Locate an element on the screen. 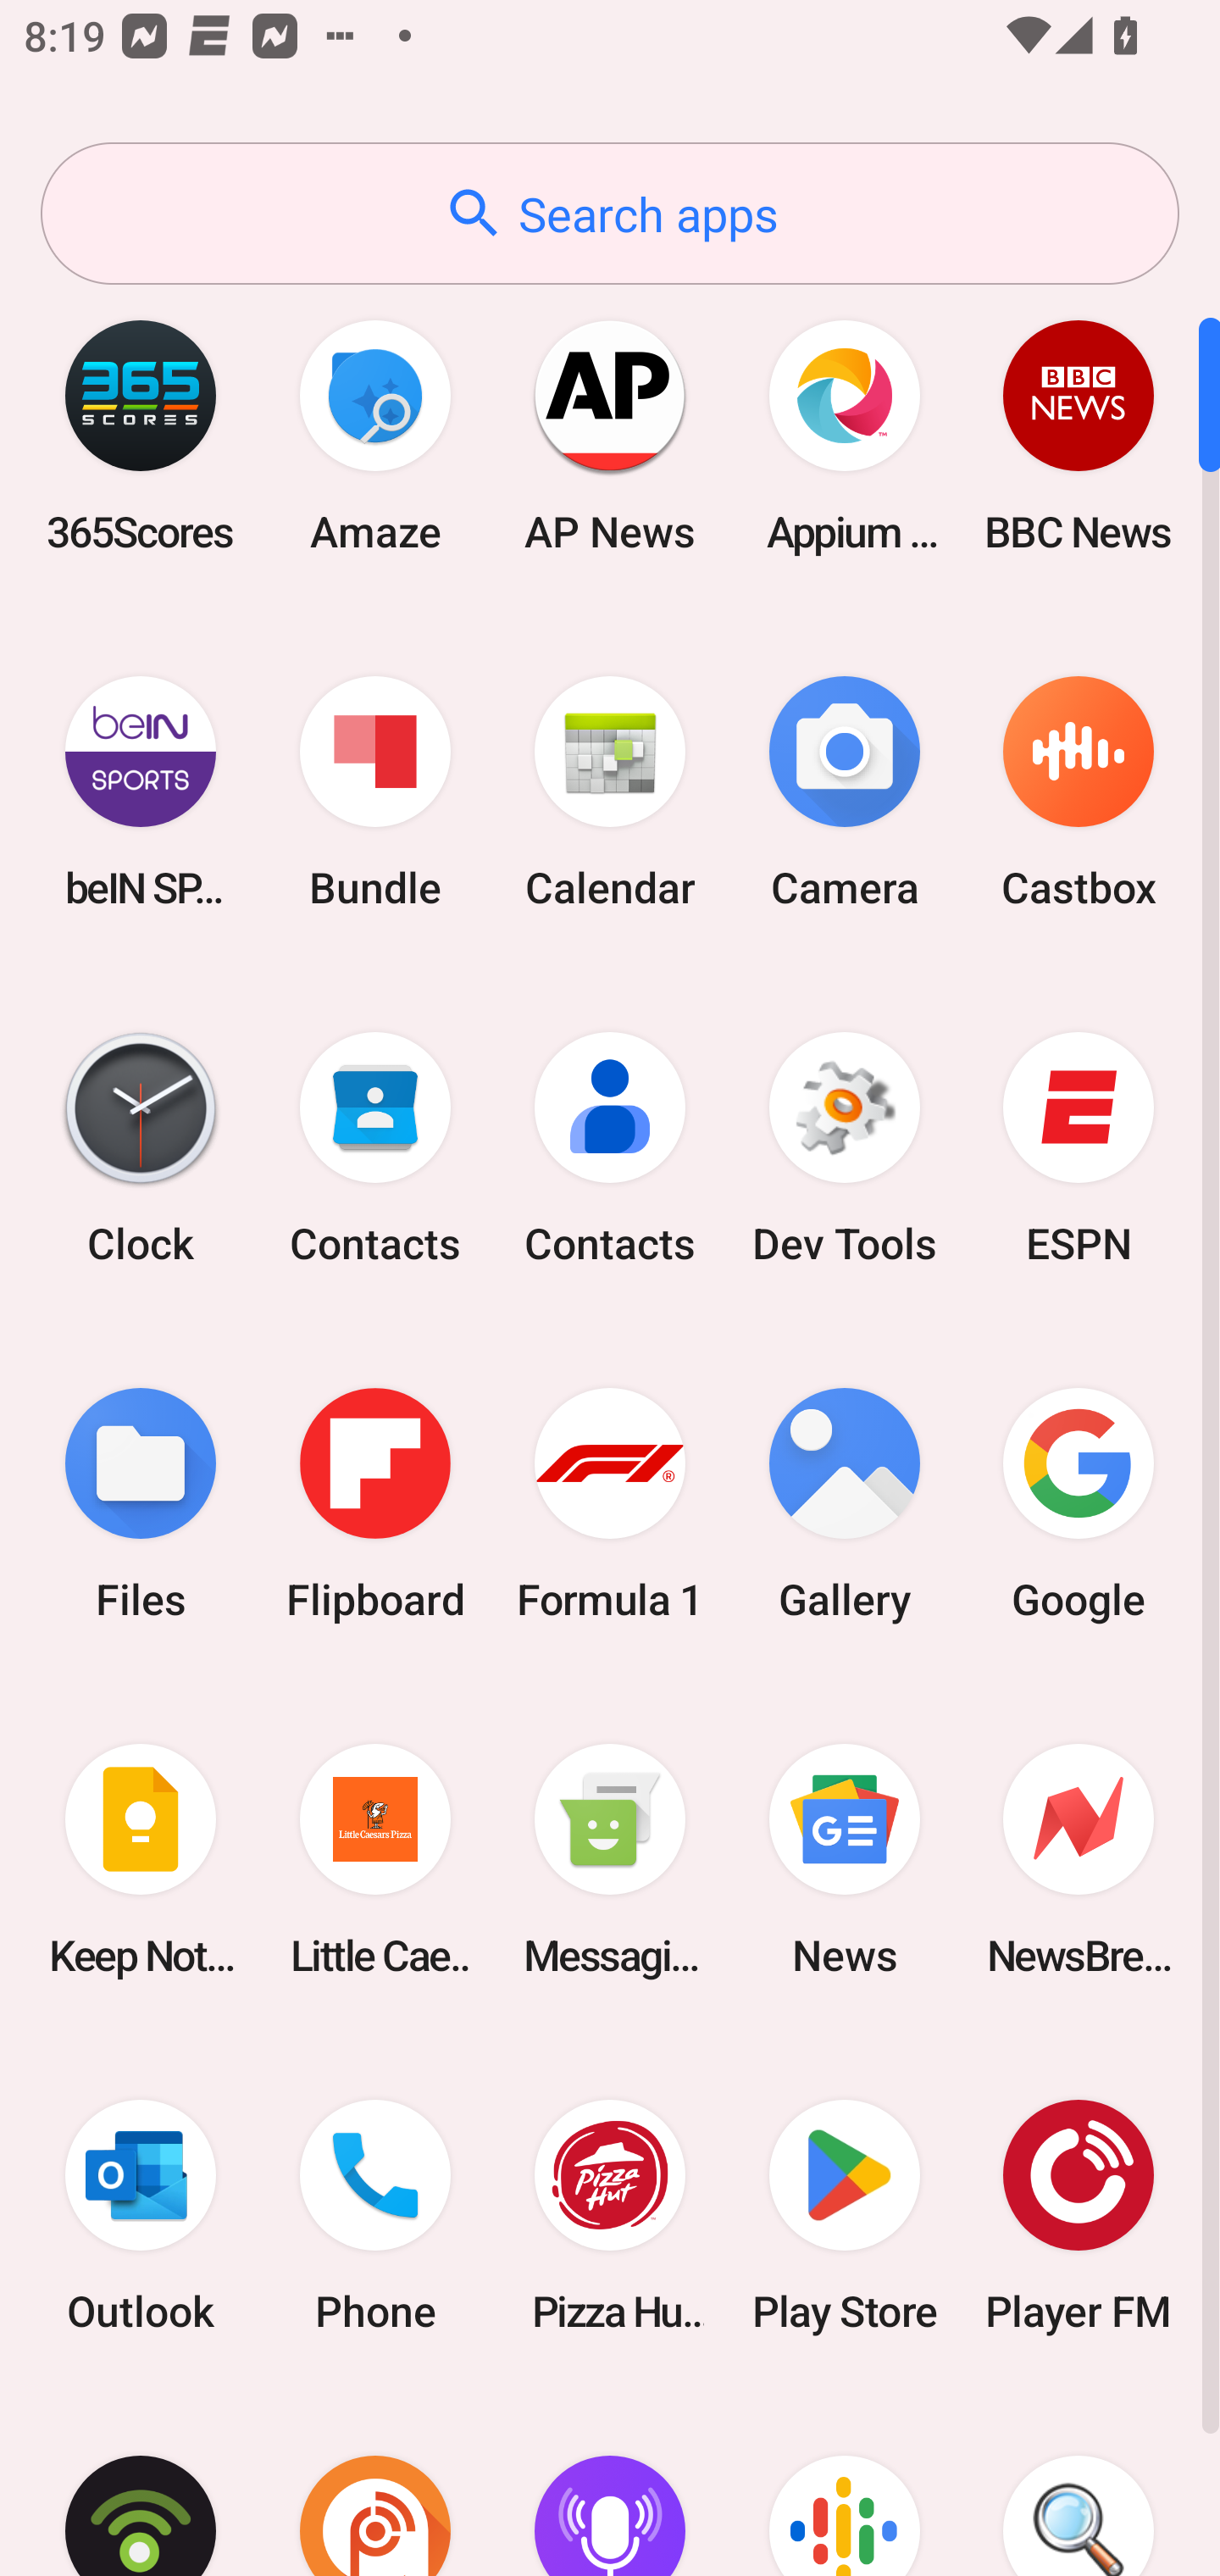 This screenshot has width=1220, height=2576. Contacts is located at coordinates (375, 1149).